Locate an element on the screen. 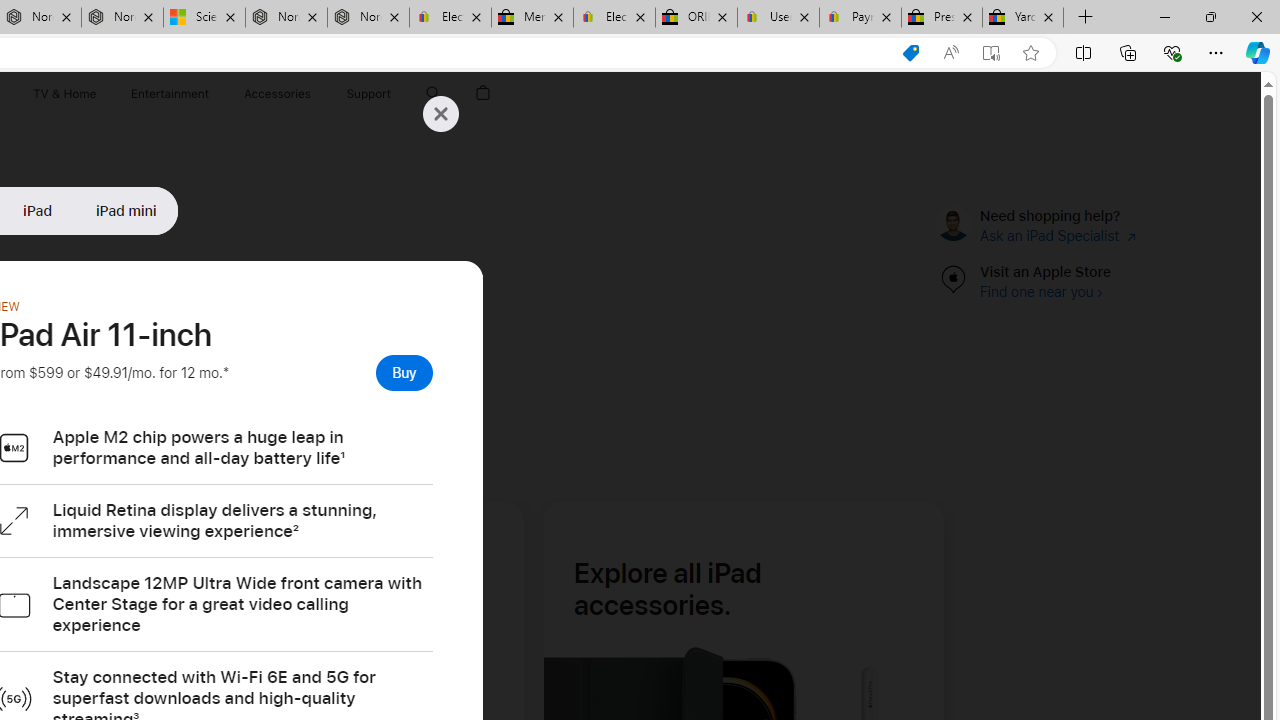 The width and height of the screenshot is (1280, 720). Press Room - eBay Inc. is located at coordinates (942, 18).